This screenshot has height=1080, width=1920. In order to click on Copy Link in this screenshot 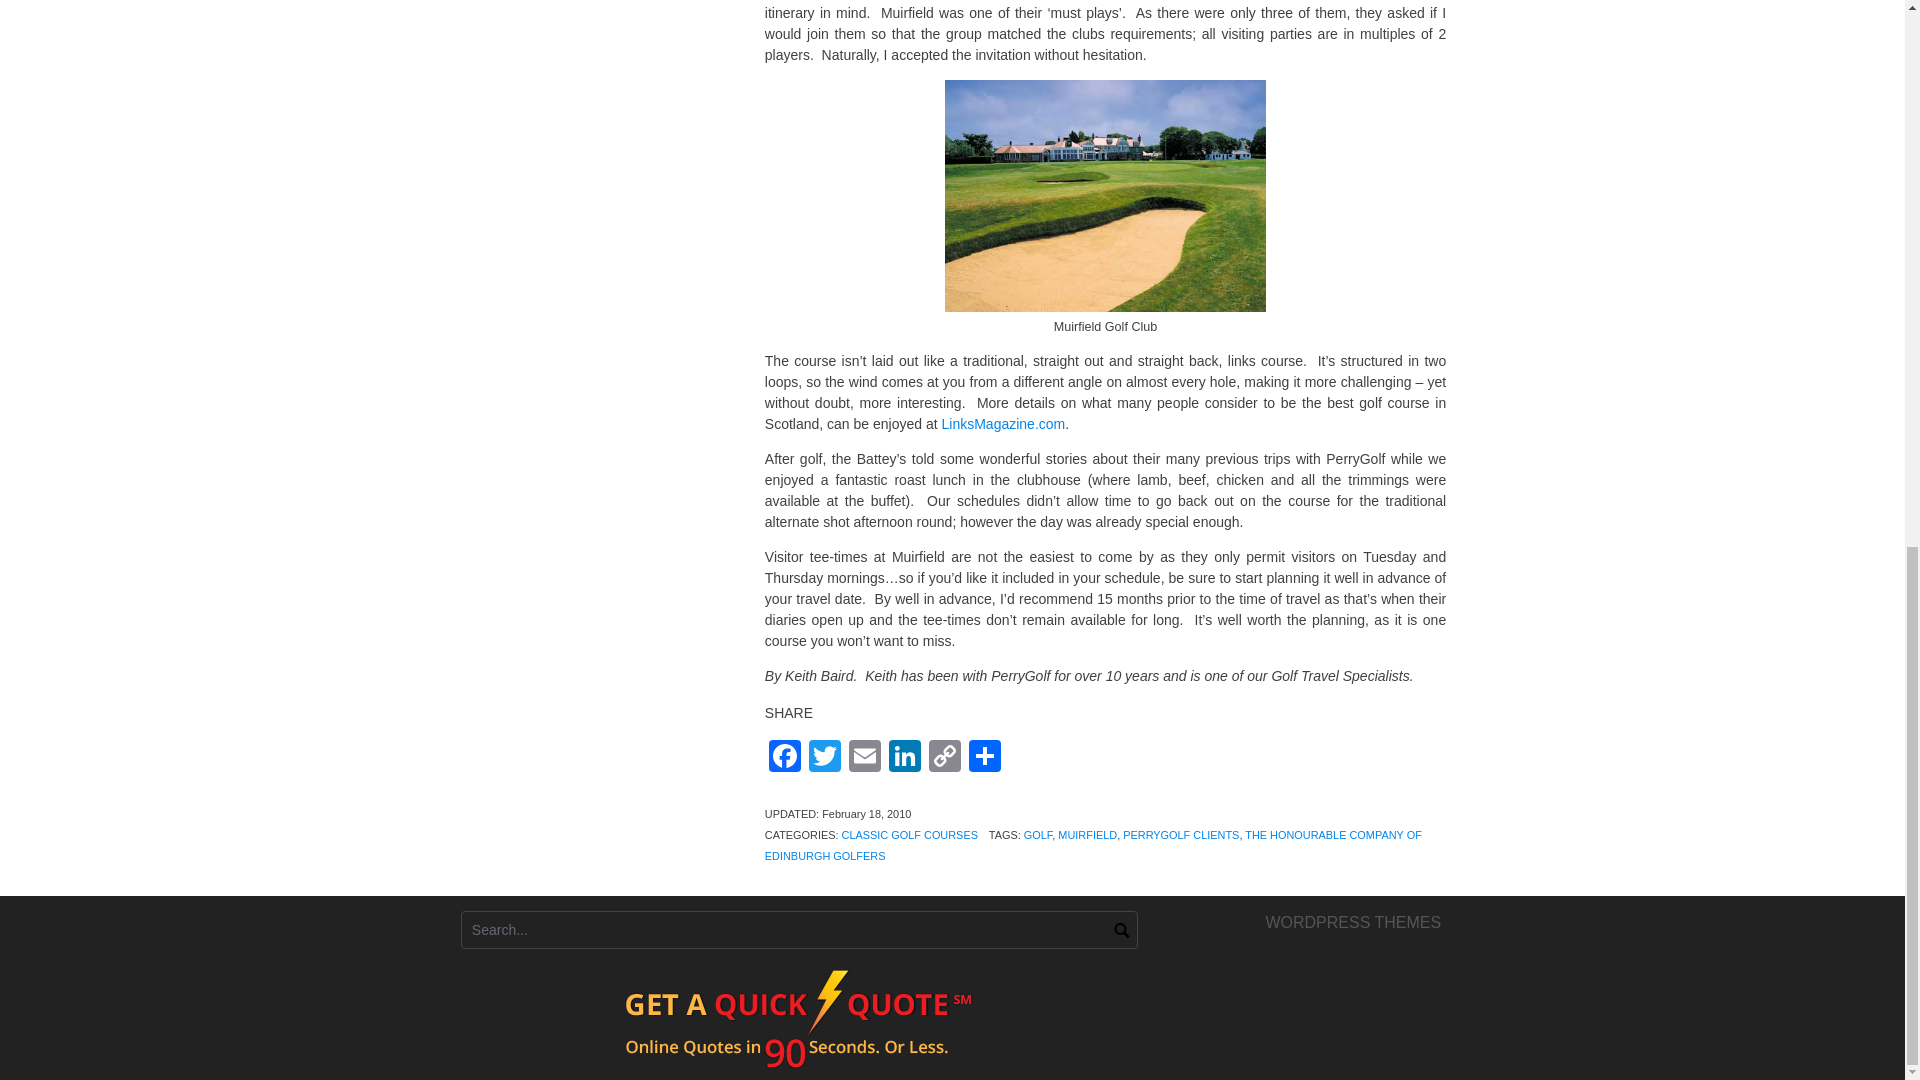, I will do `click(945, 758)`.